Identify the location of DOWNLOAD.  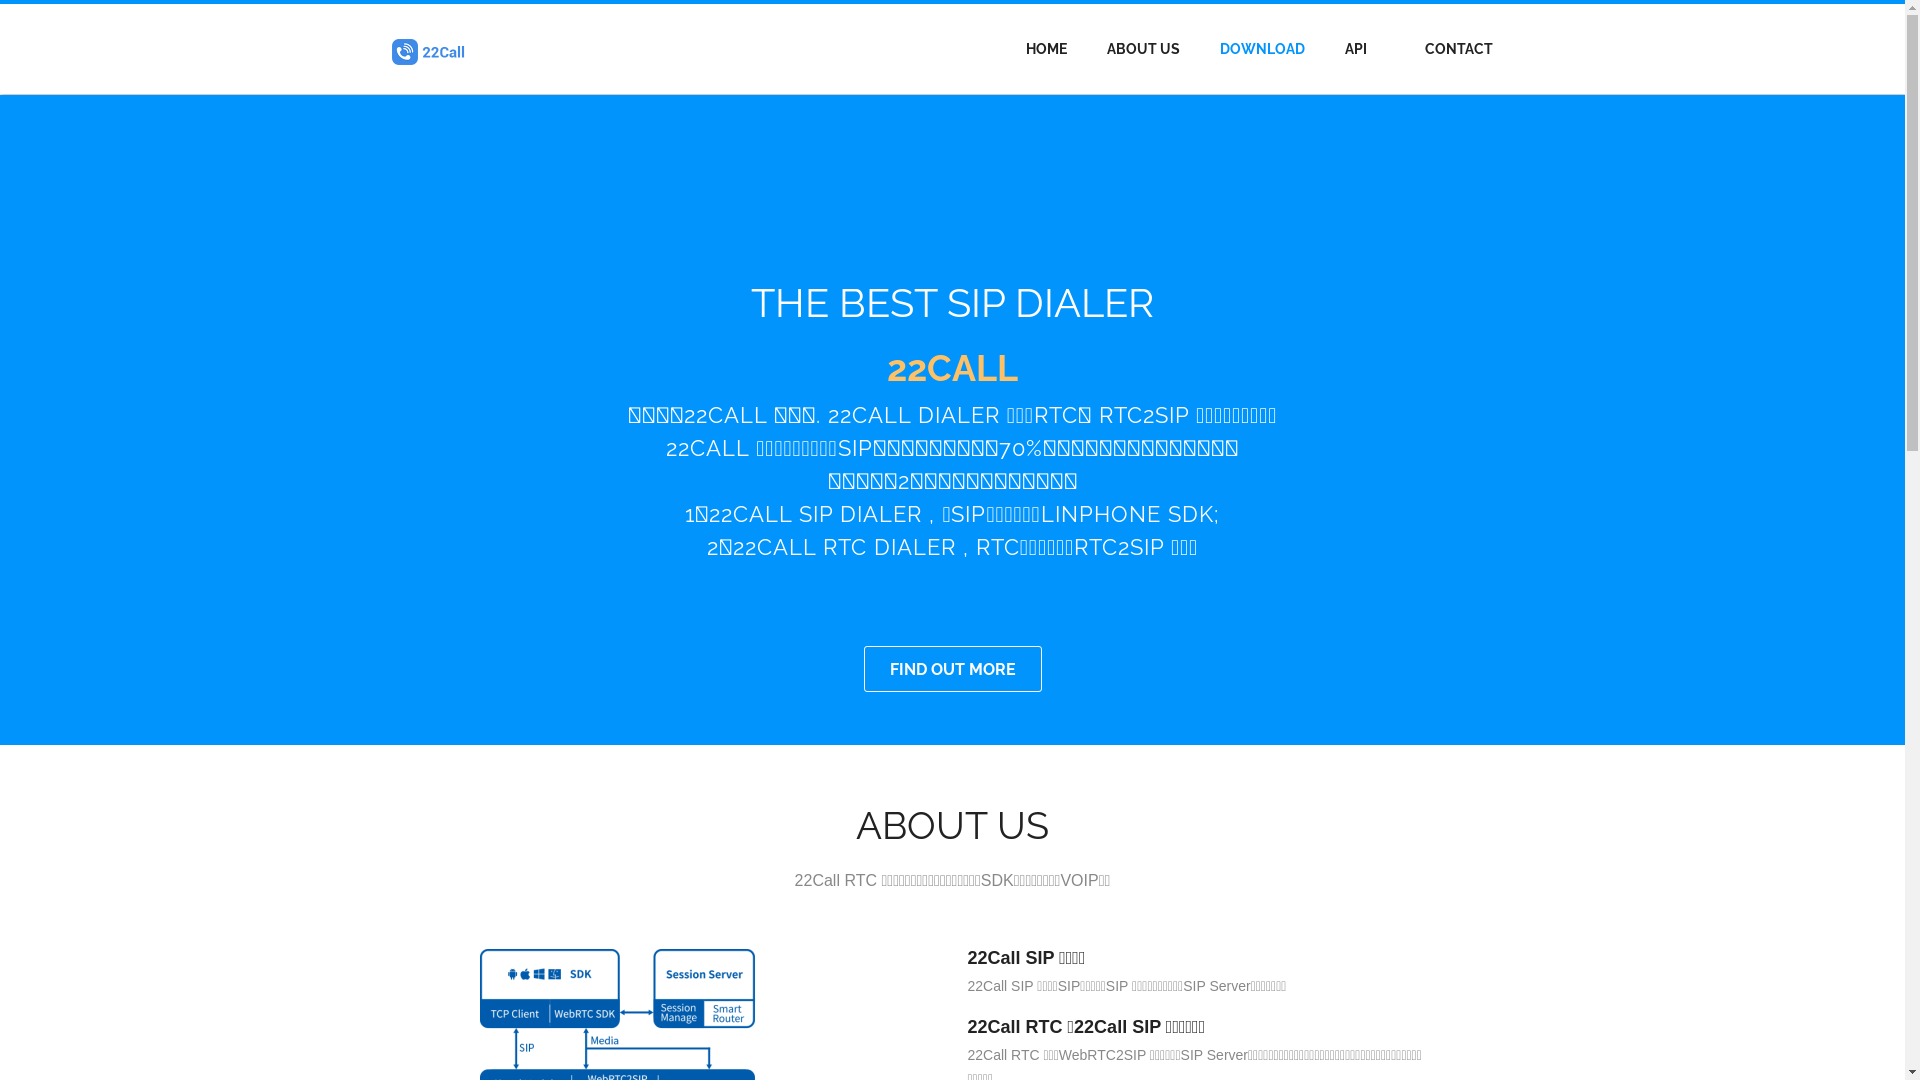
(1262, 49).